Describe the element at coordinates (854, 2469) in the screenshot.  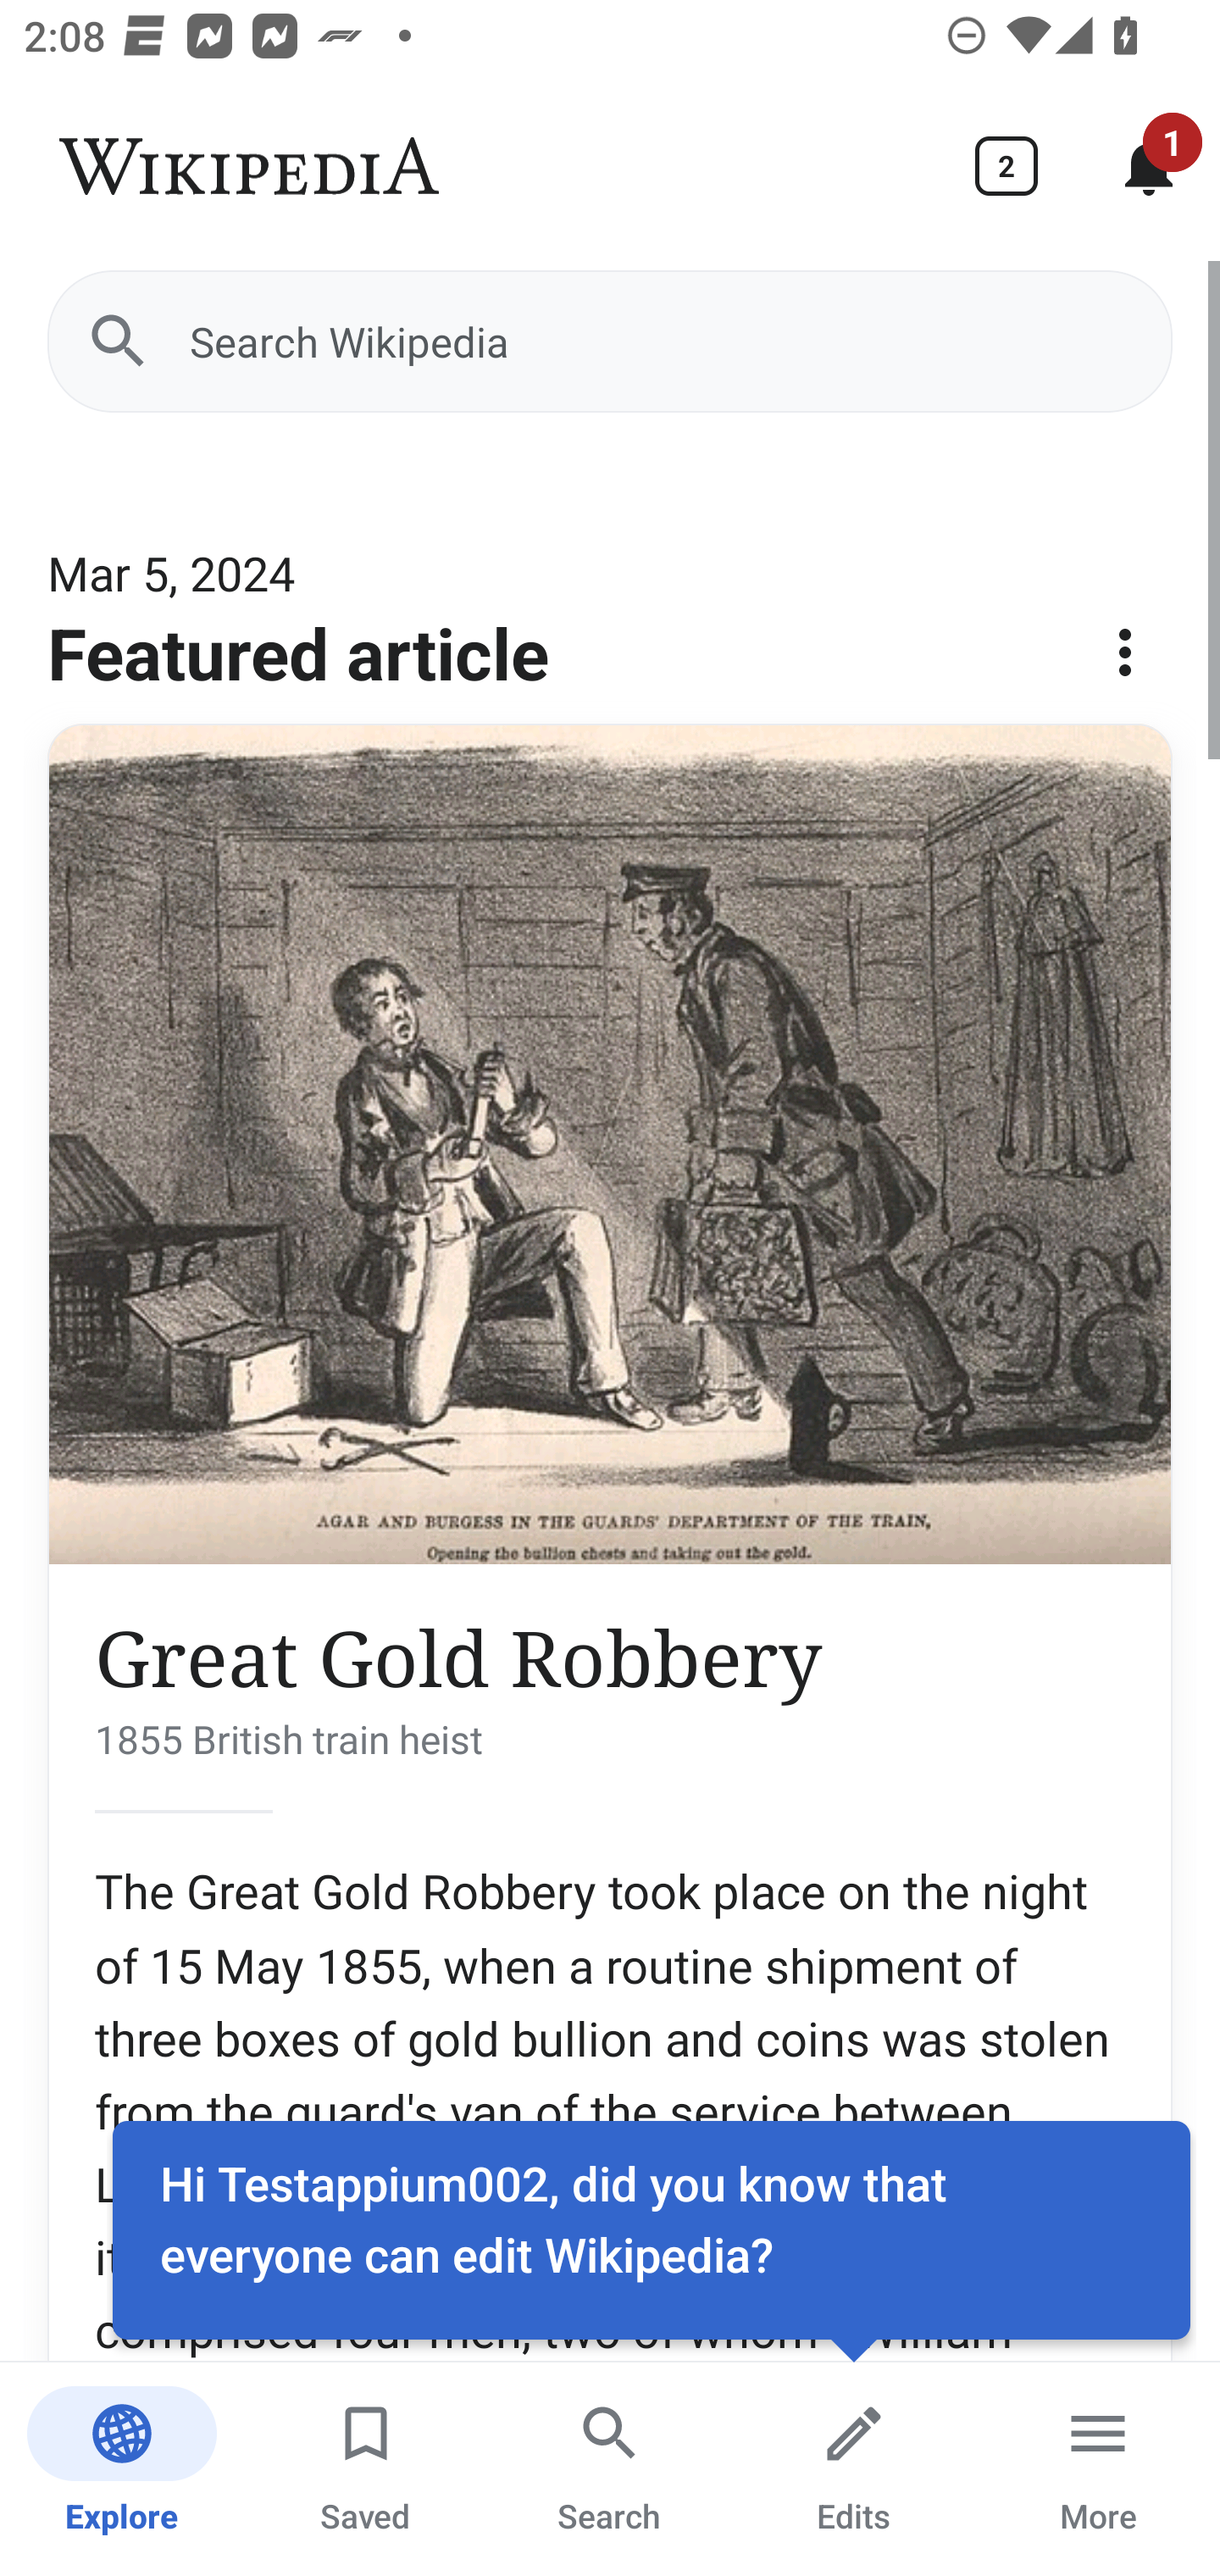
I see `Edits` at that location.